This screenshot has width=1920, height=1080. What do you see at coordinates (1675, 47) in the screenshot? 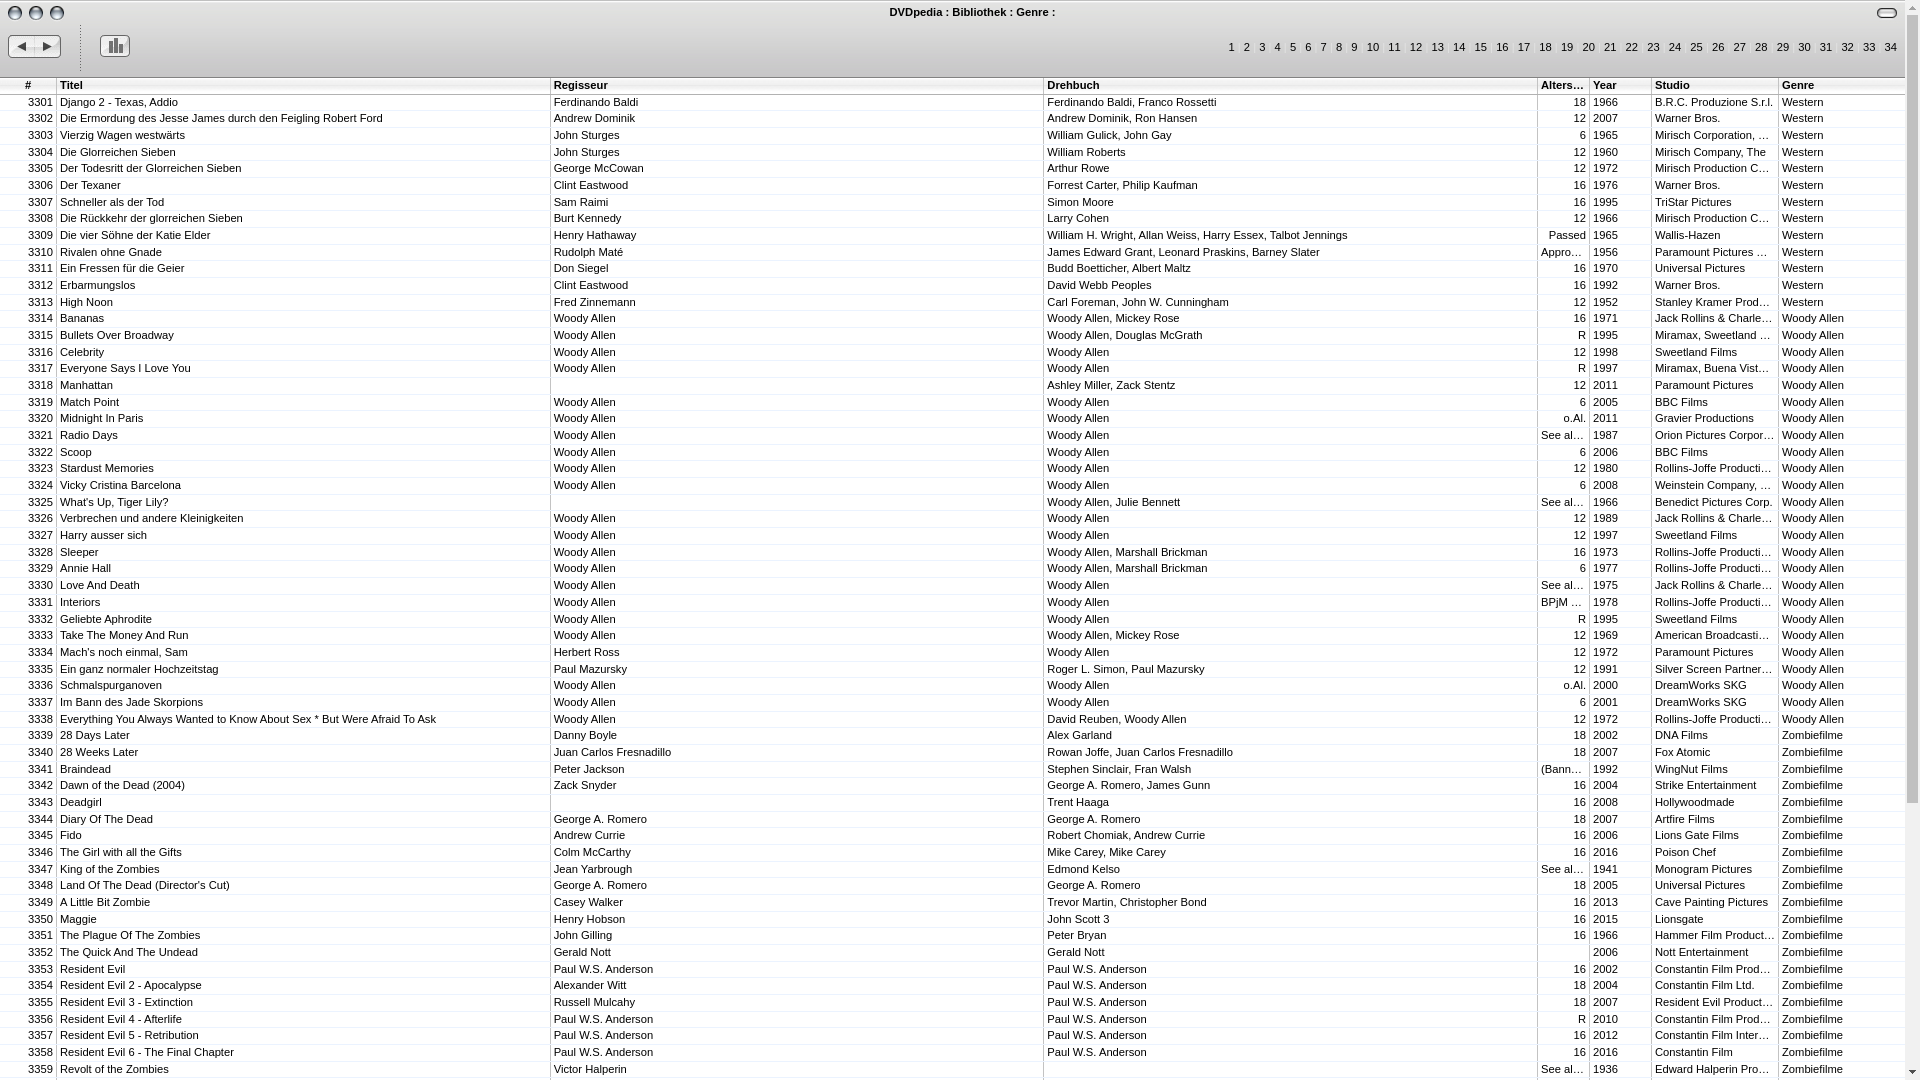
I see `24` at bounding box center [1675, 47].